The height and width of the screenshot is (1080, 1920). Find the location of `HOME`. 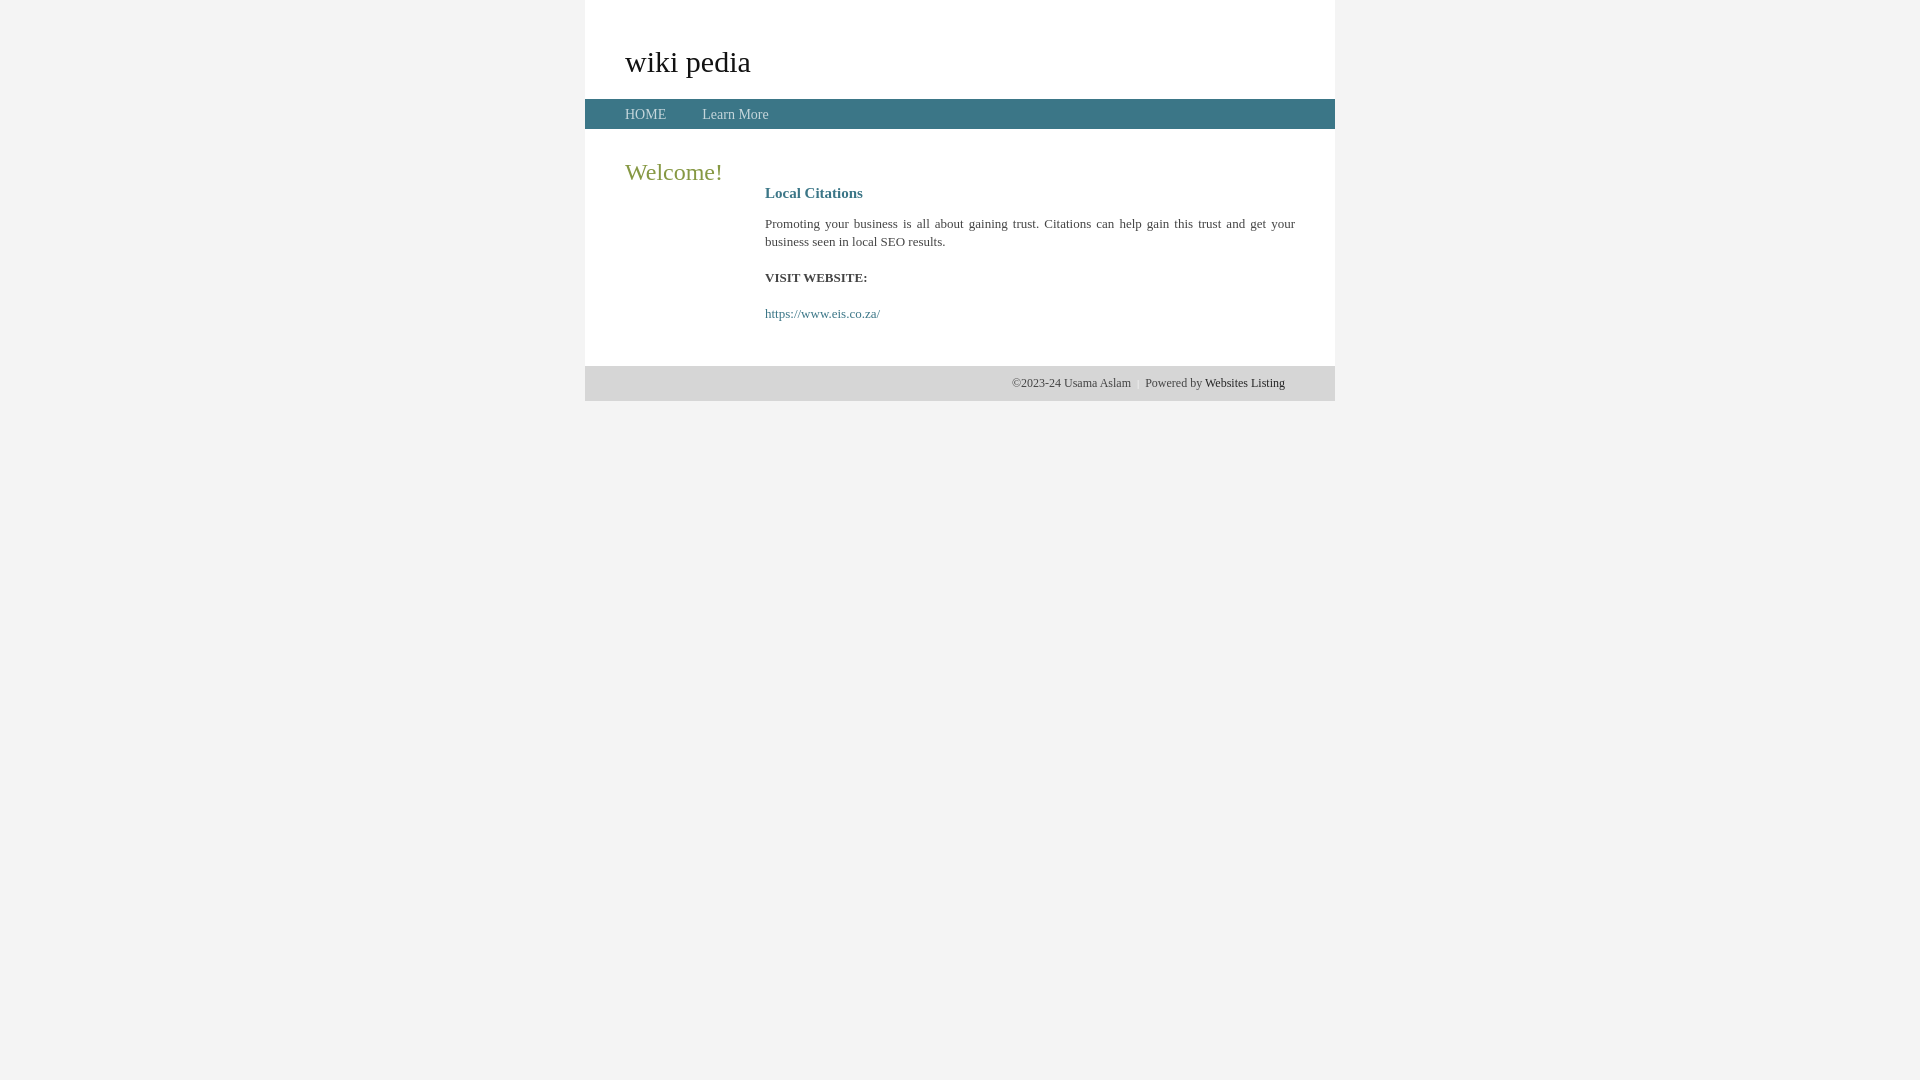

HOME is located at coordinates (646, 114).